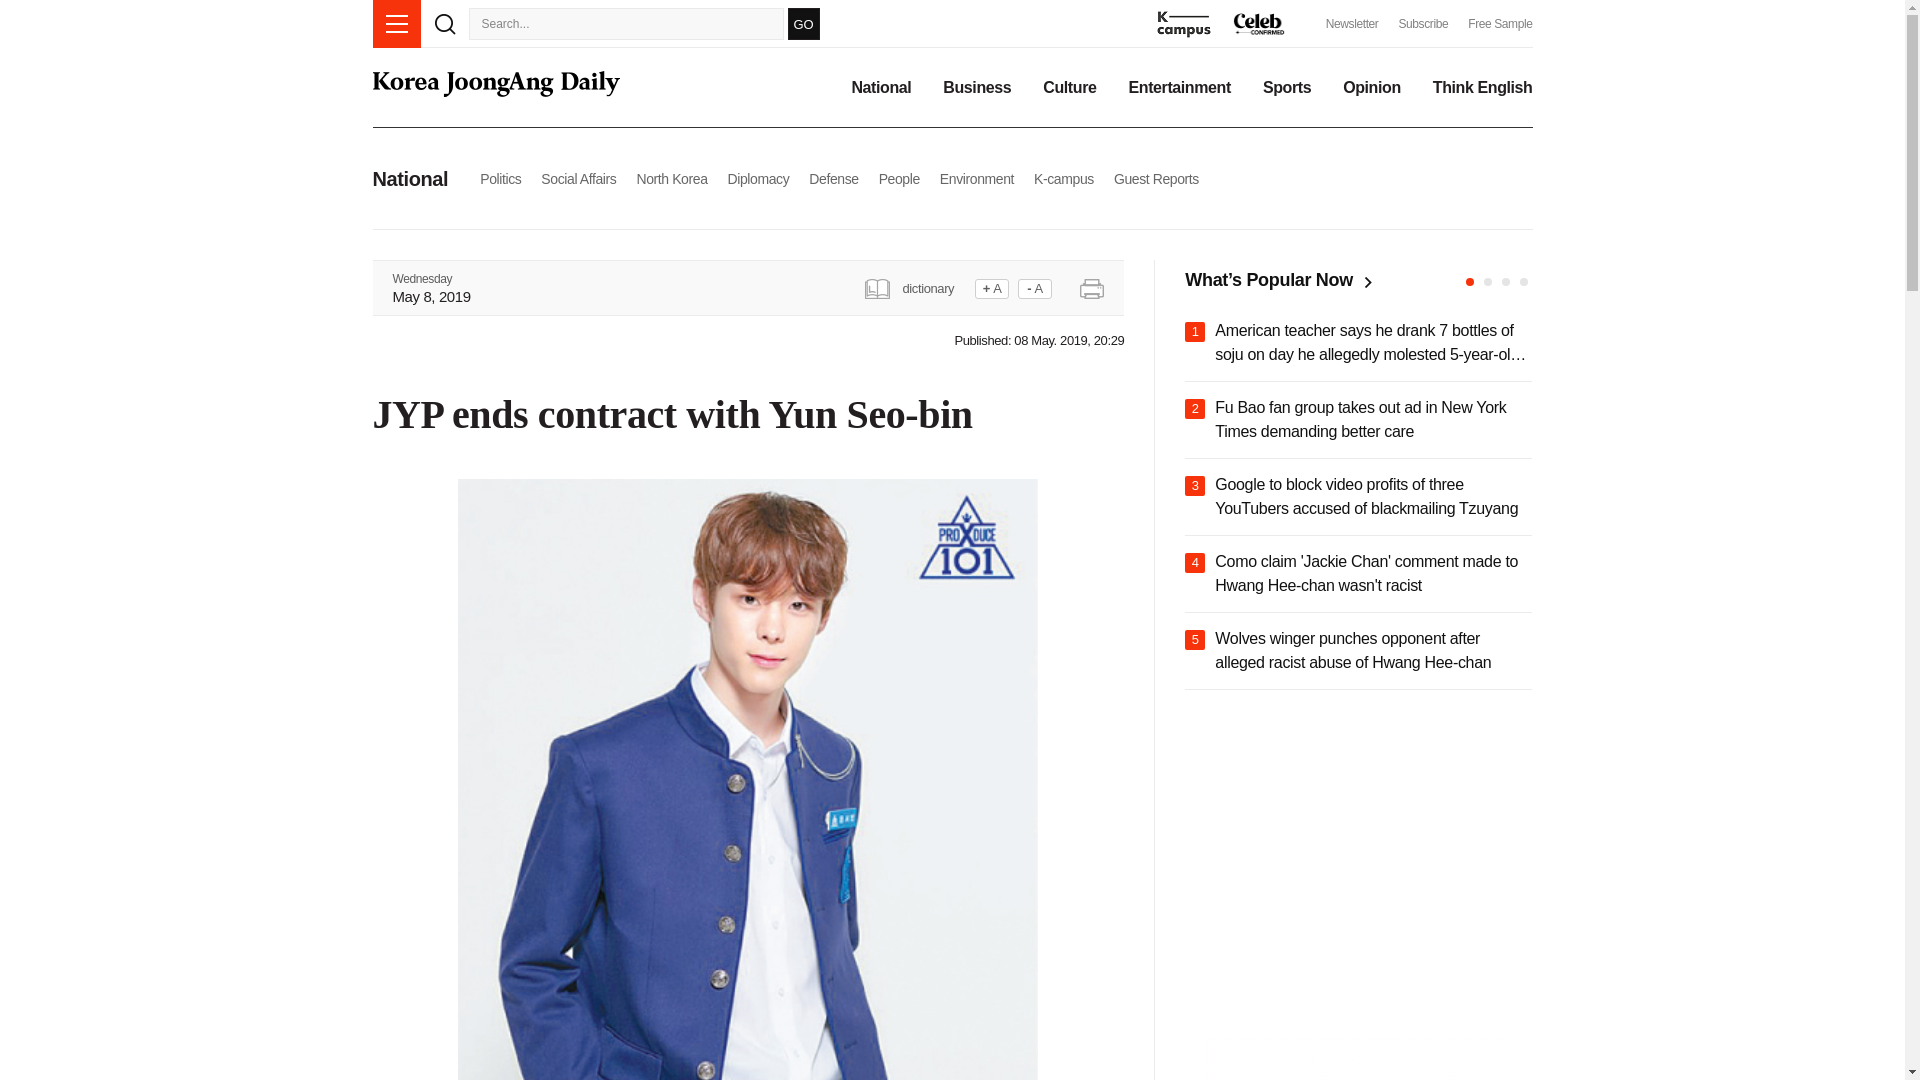 The height and width of the screenshot is (1080, 1920). Describe the element at coordinates (1482, 88) in the screenshot. I see `Think English` at that location.